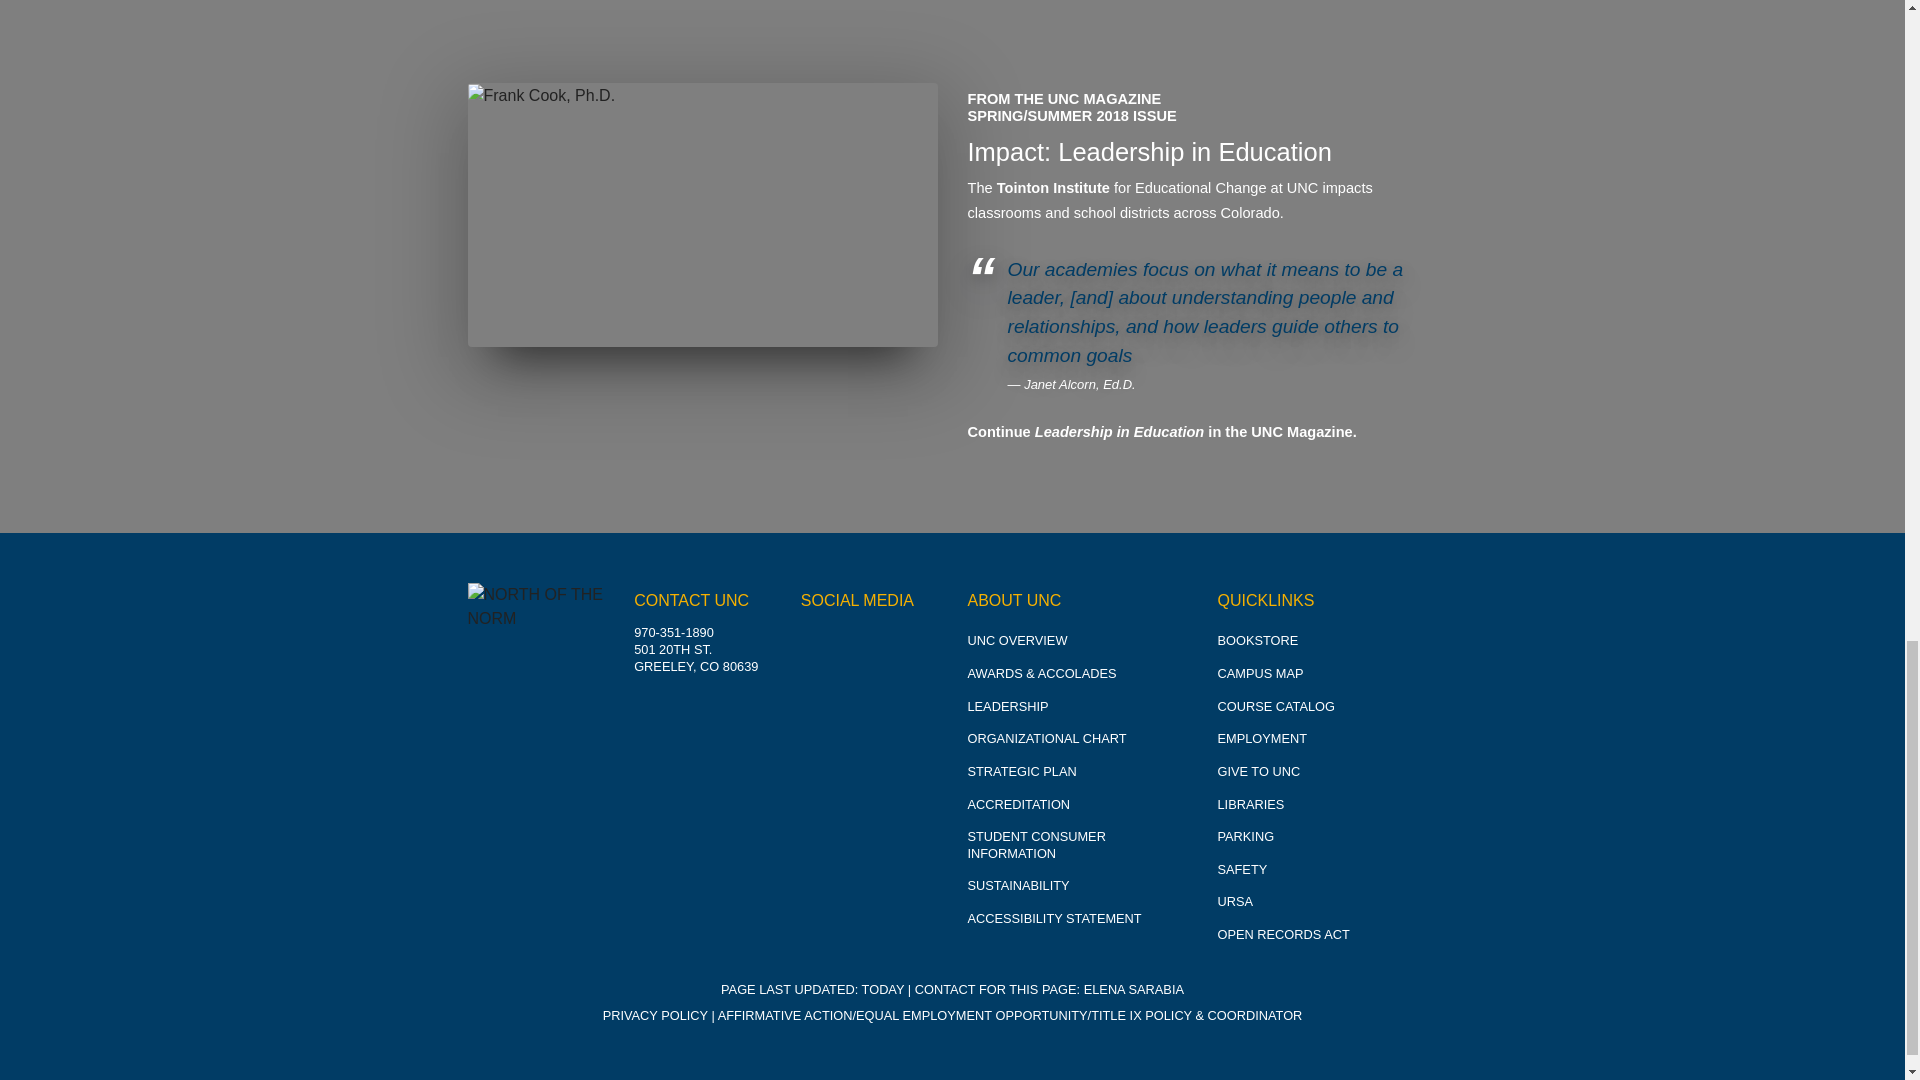  What do you see at coordinates (868, 757) in the screenshot?
I see `Bear in Mind Podcast` at bounding box center [868, 757].